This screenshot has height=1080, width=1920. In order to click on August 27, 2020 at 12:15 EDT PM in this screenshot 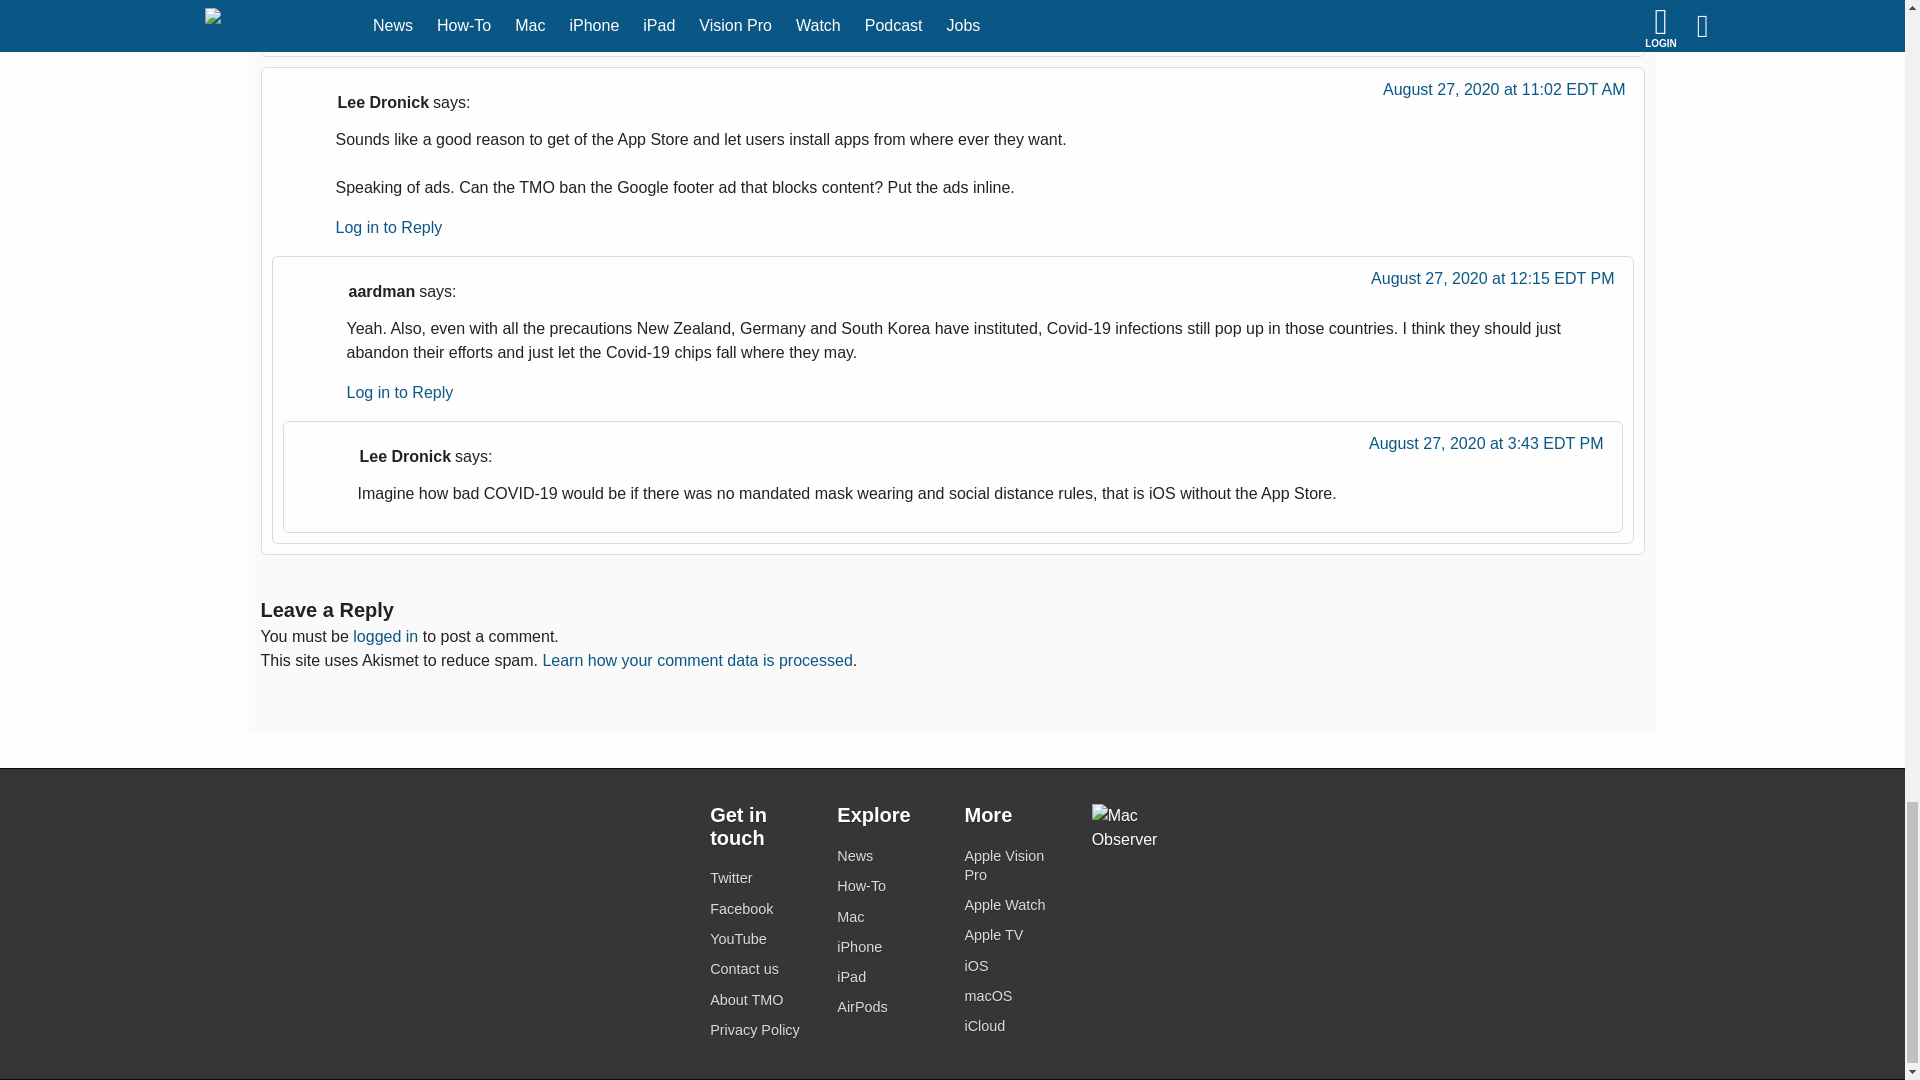, I will do `click(1492, 284)`.